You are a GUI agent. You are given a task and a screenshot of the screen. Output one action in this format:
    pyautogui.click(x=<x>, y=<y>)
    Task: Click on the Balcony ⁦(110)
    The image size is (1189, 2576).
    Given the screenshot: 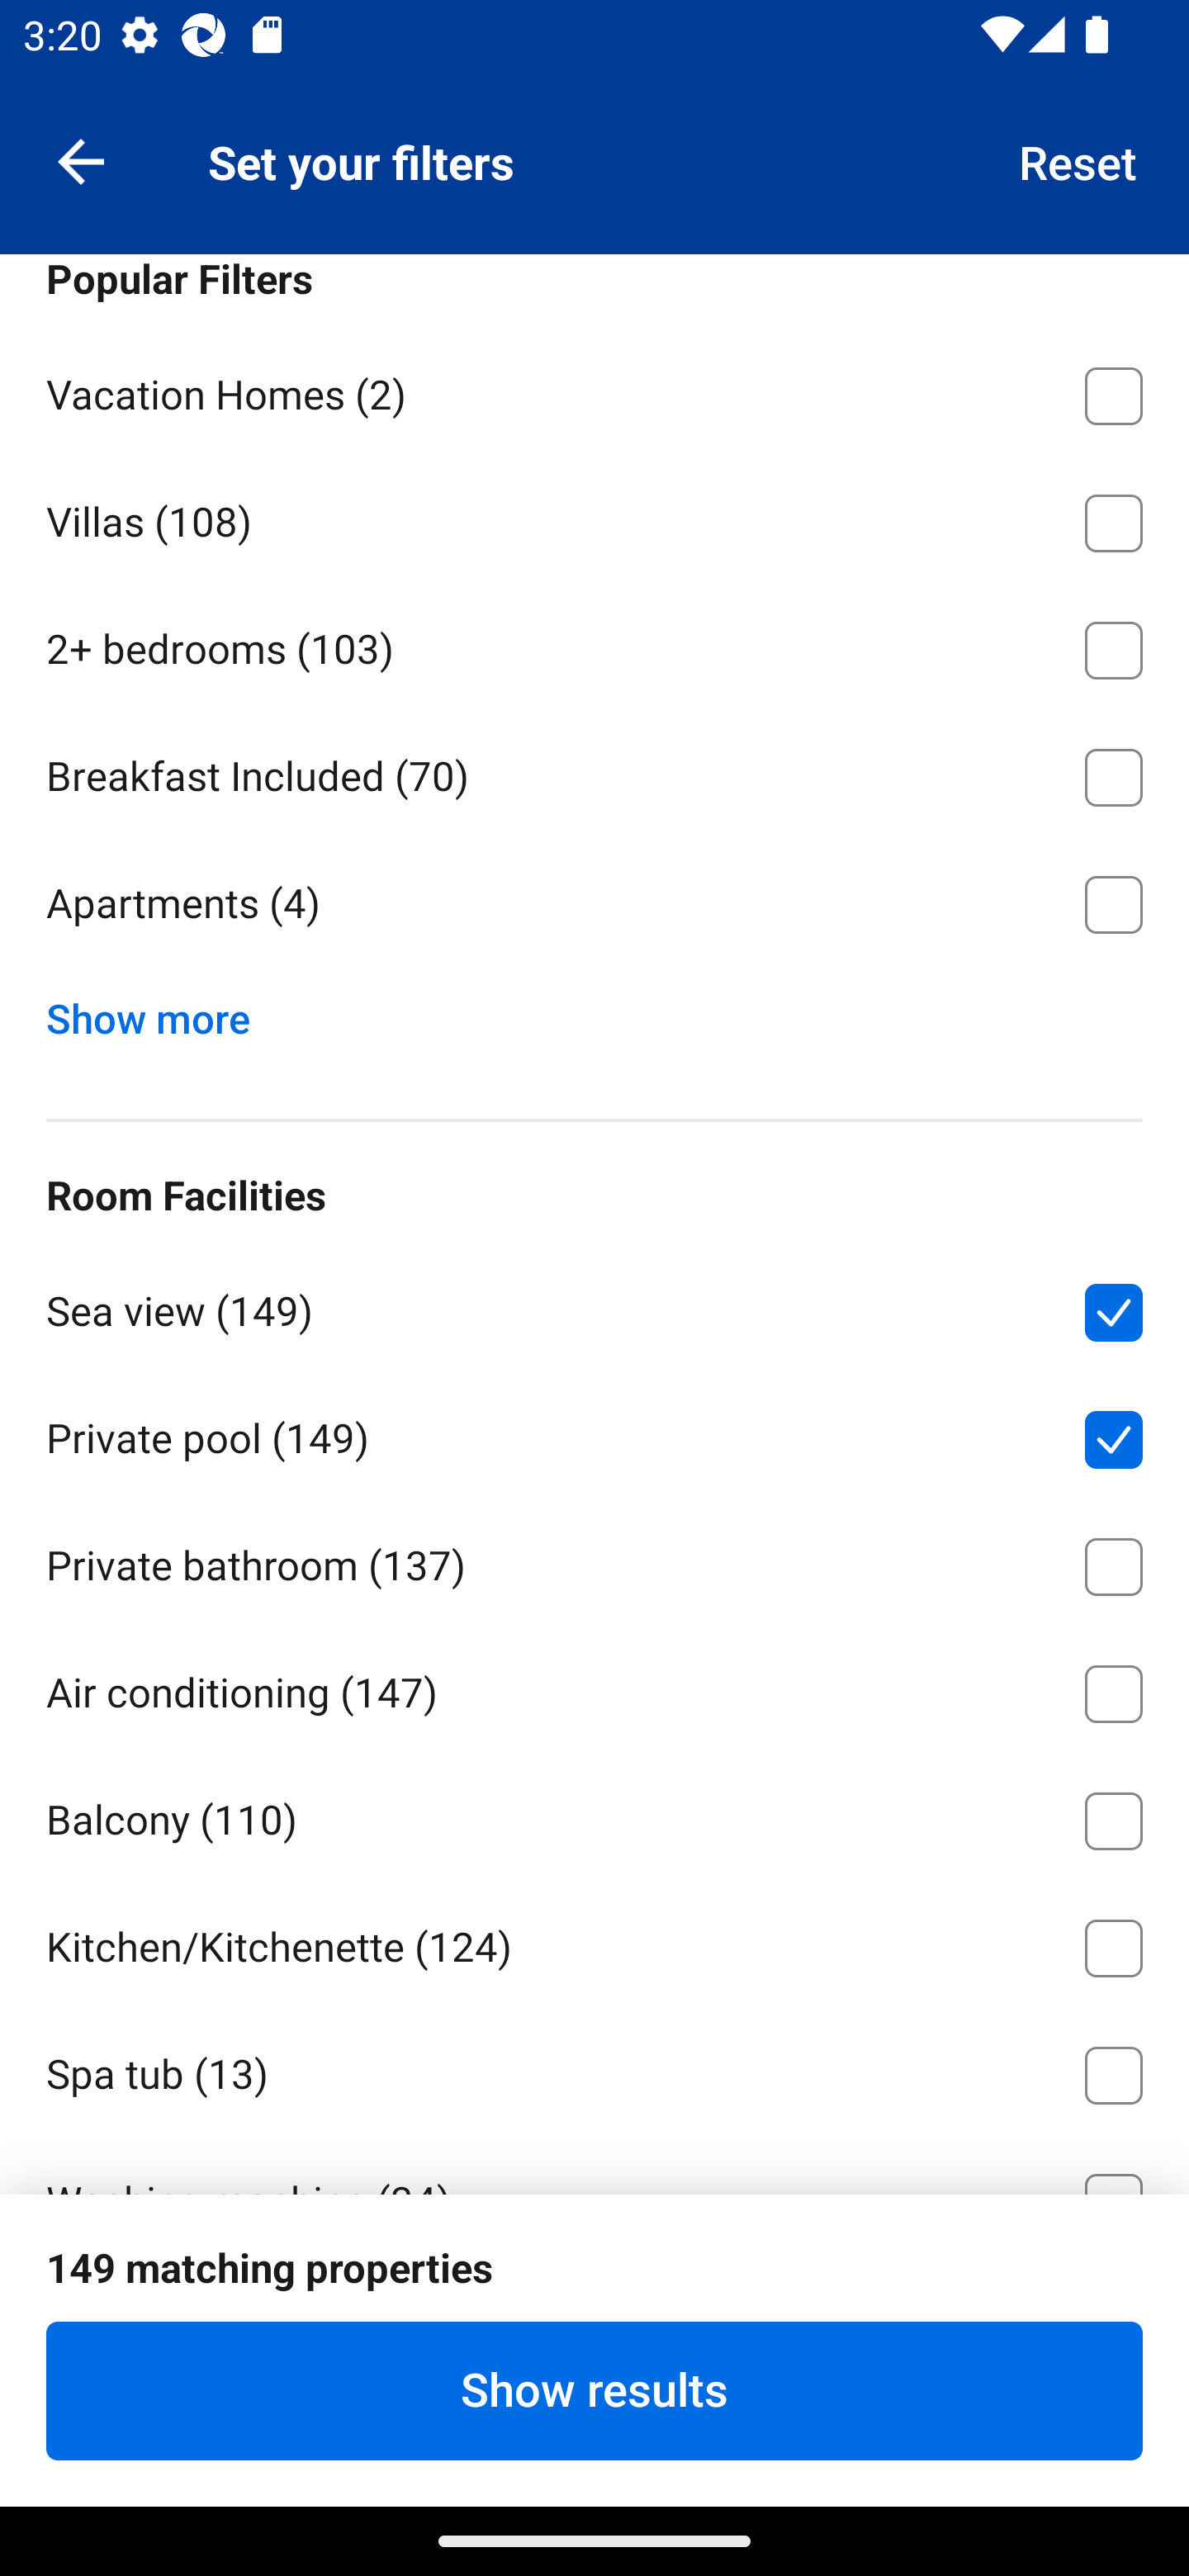 What is the action you would take?
    pyautogui.click(x=594, y=1815)
    